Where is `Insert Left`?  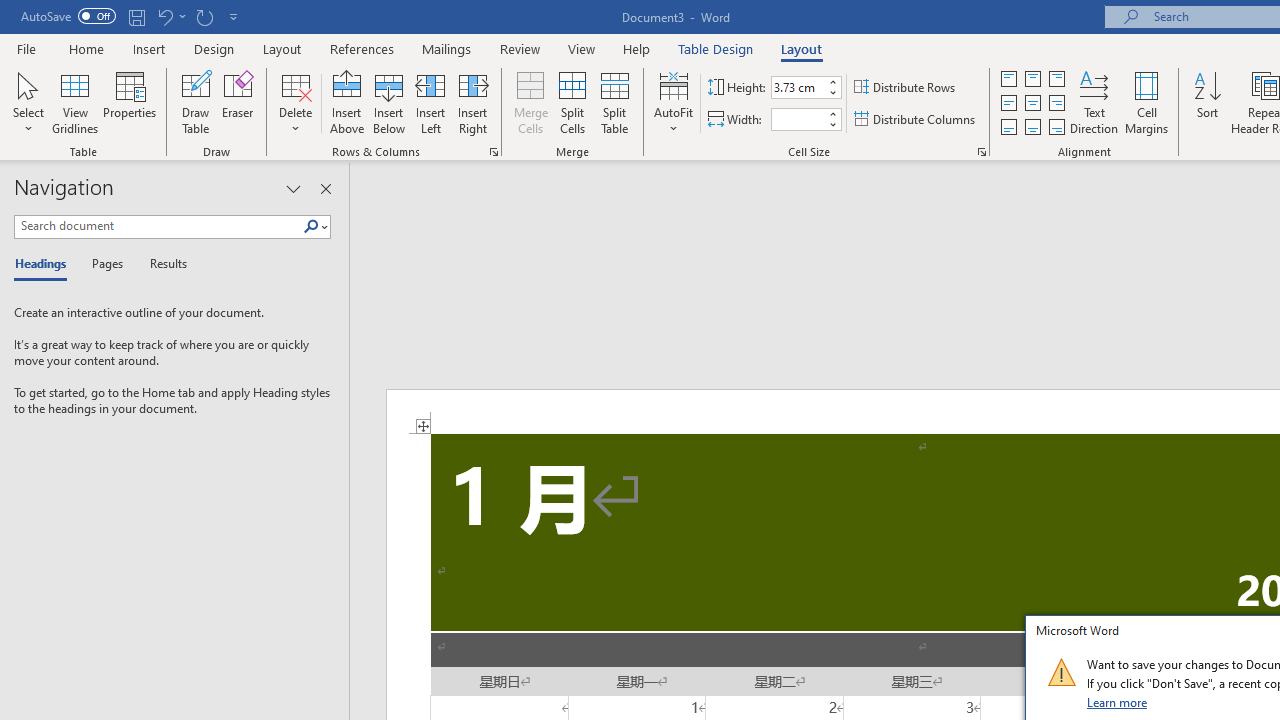 Insert Left is located at coordinates (430, 102).